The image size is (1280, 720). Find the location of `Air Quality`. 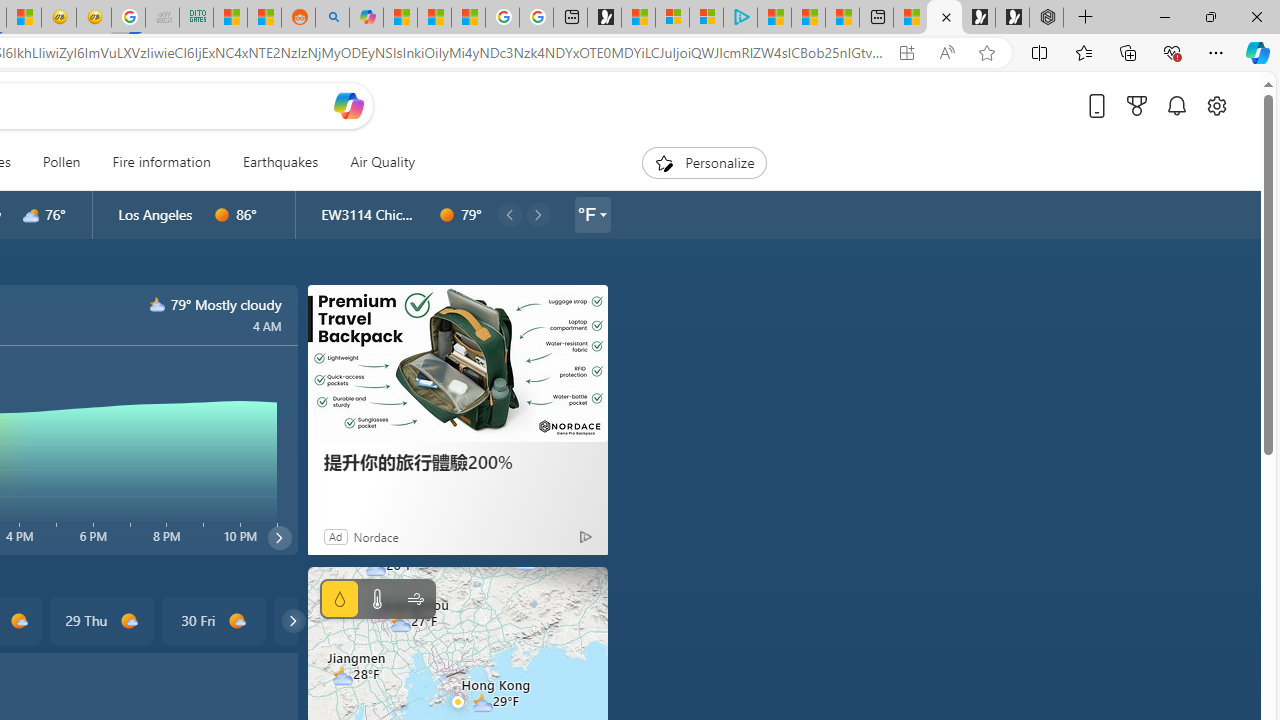

Air Quality is located at coordinates (382, 162).